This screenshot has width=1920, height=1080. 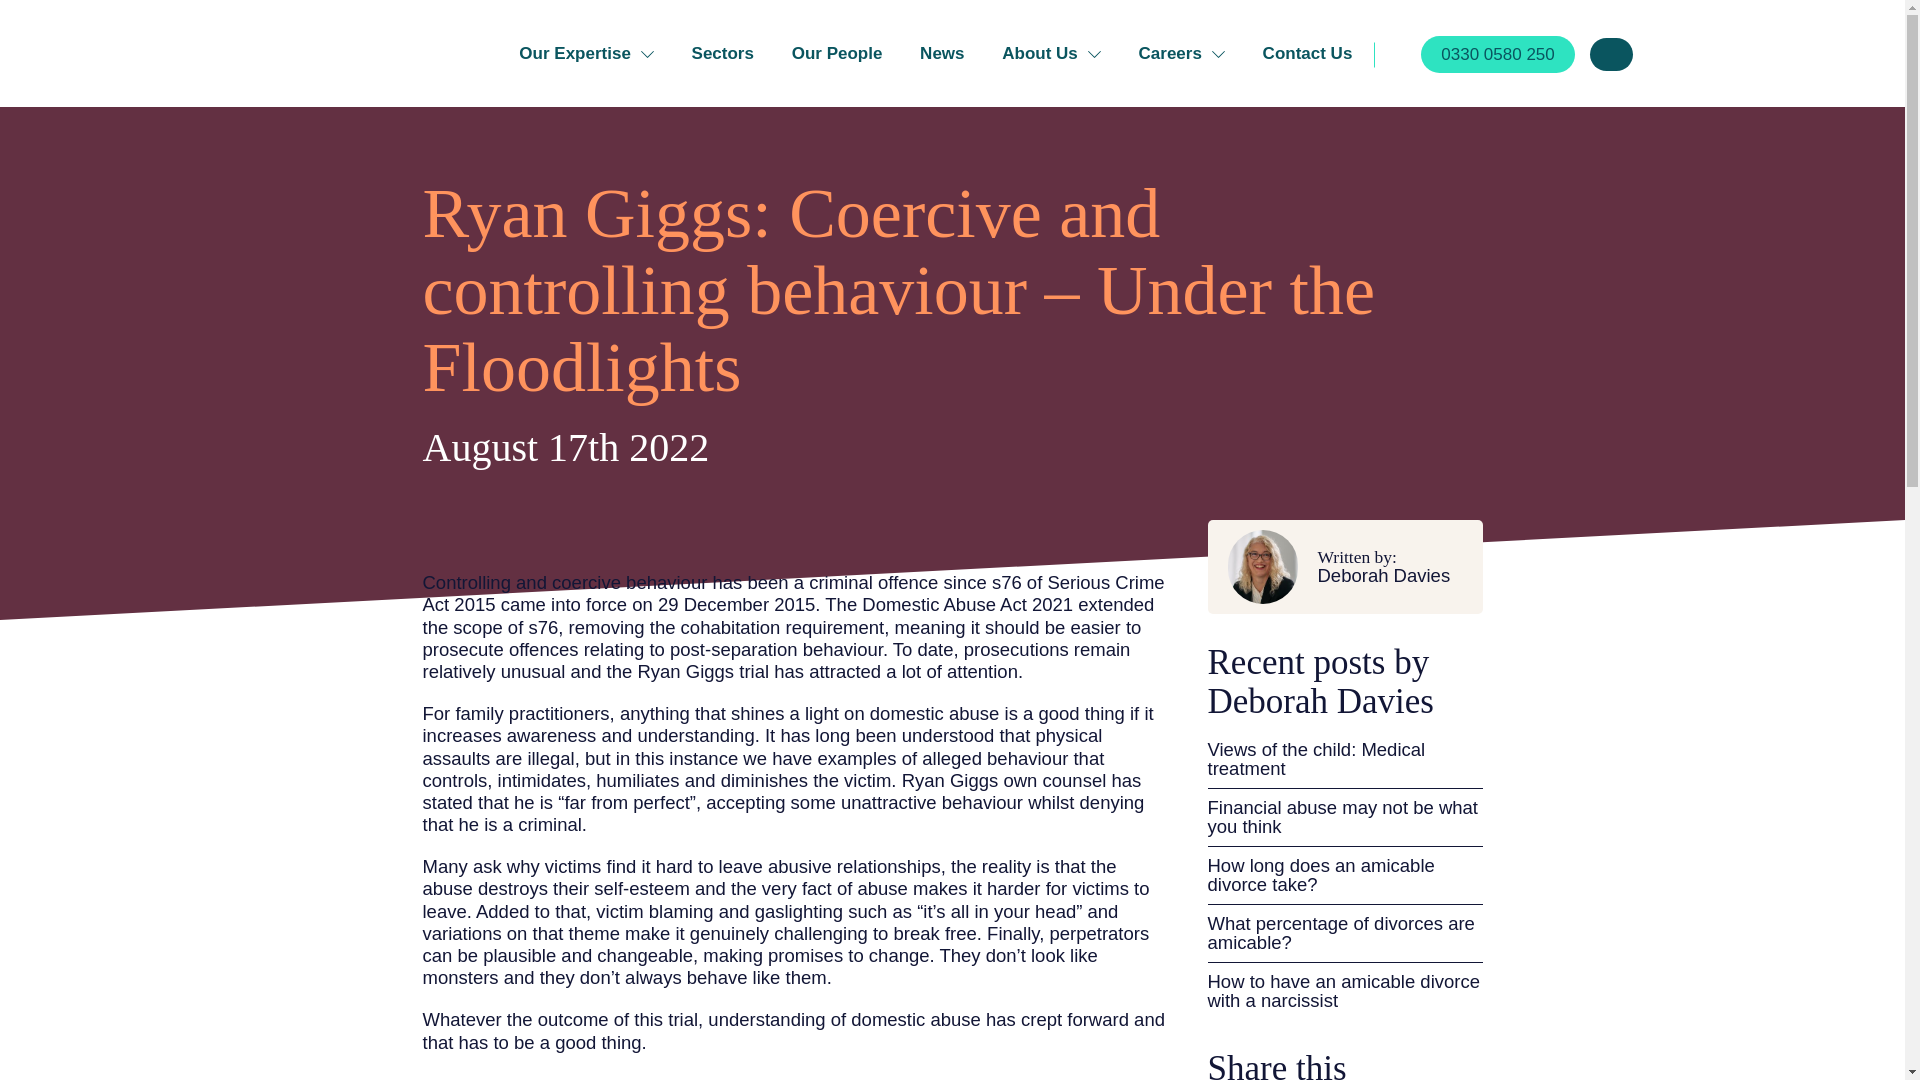 I want to click on Our People, so click(x=837, y=53).